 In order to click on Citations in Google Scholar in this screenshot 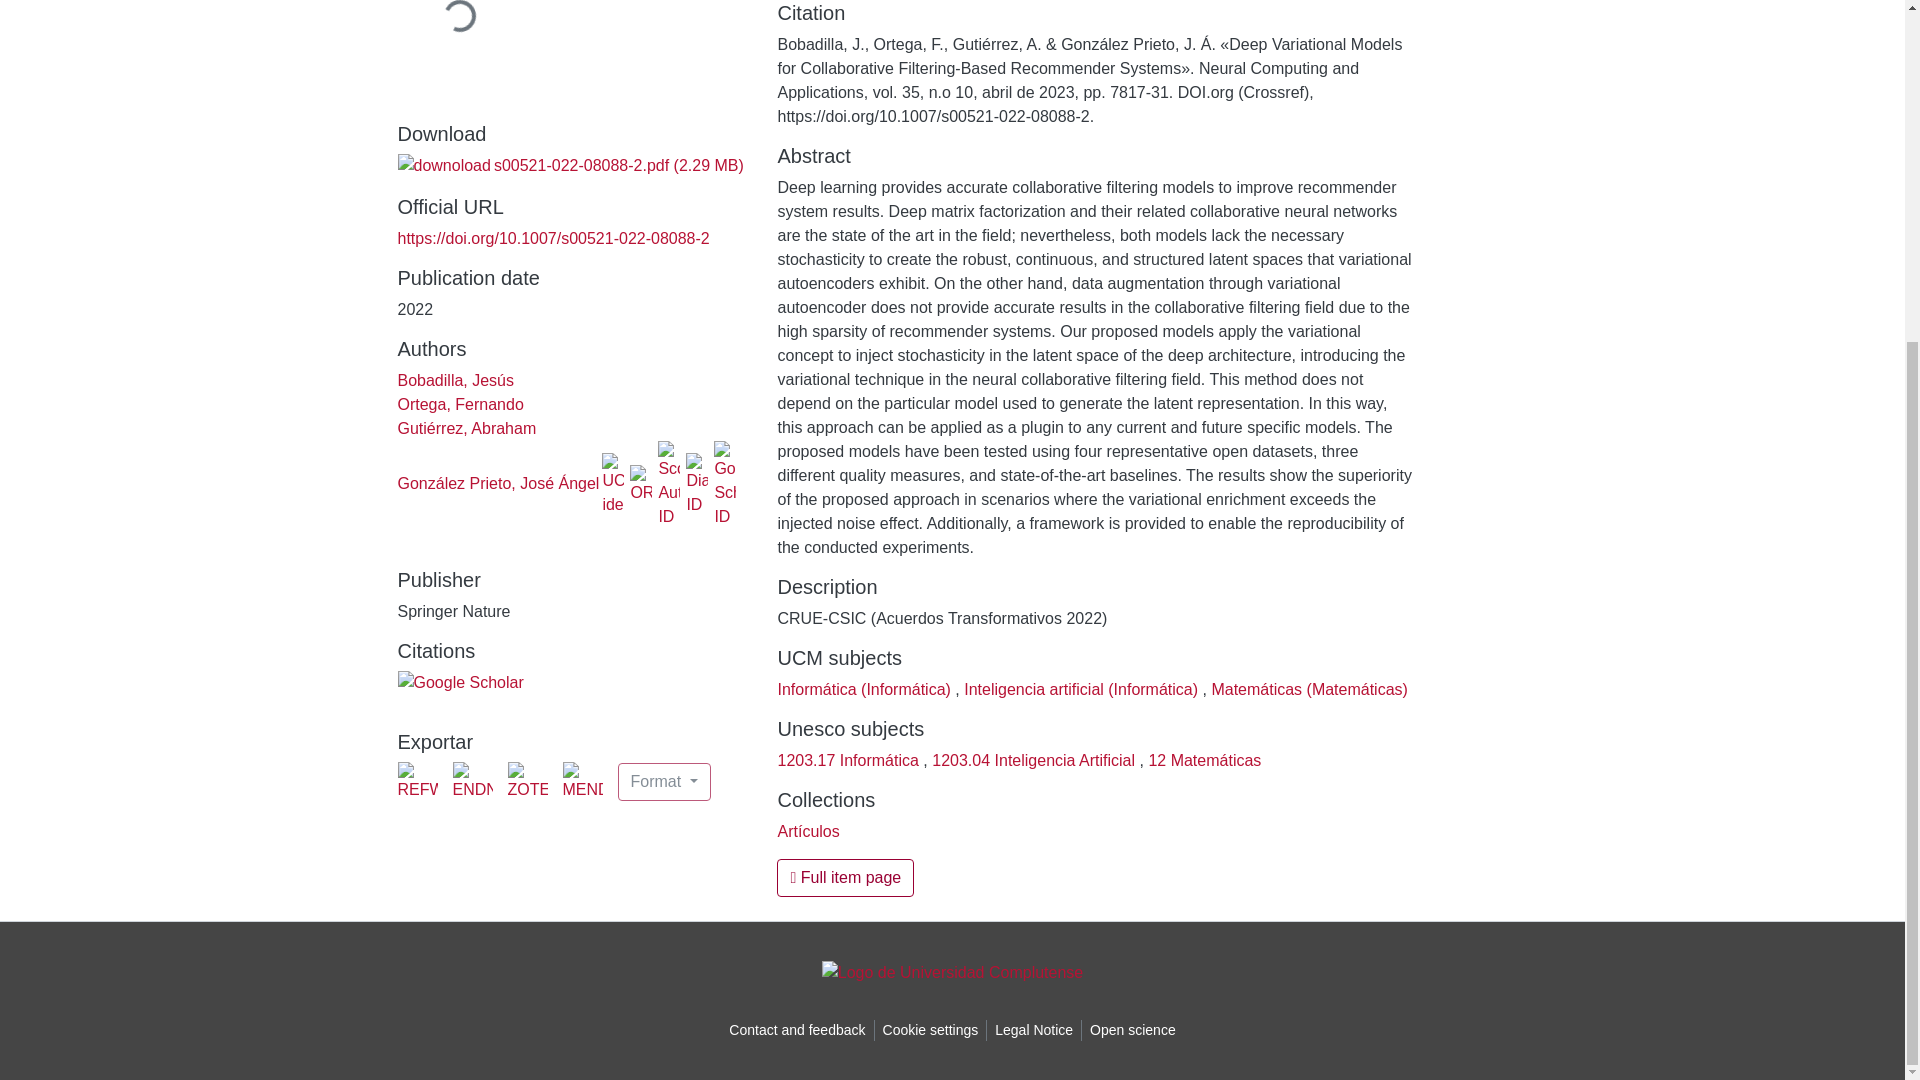, I will do `click(460, 682)`.